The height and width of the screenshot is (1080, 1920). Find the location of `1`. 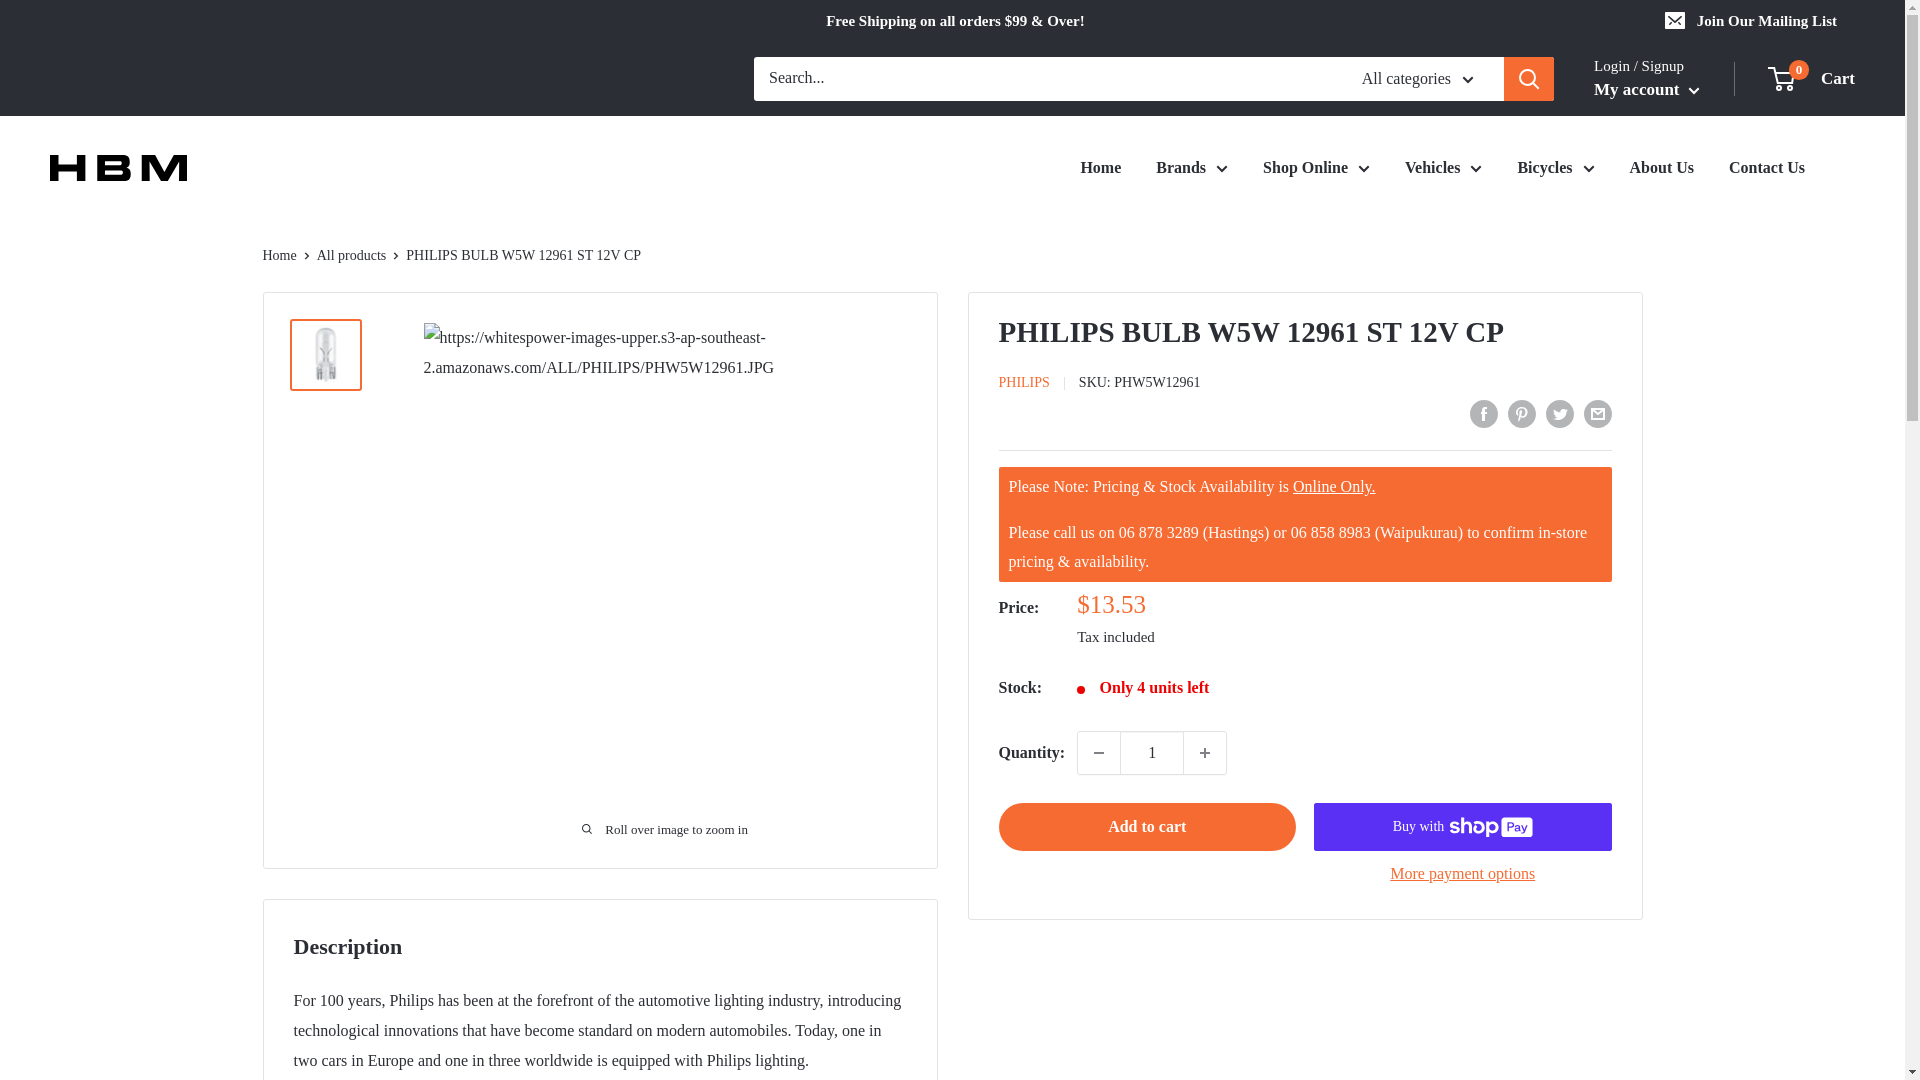

1 is located at coordinates (1152, 753).